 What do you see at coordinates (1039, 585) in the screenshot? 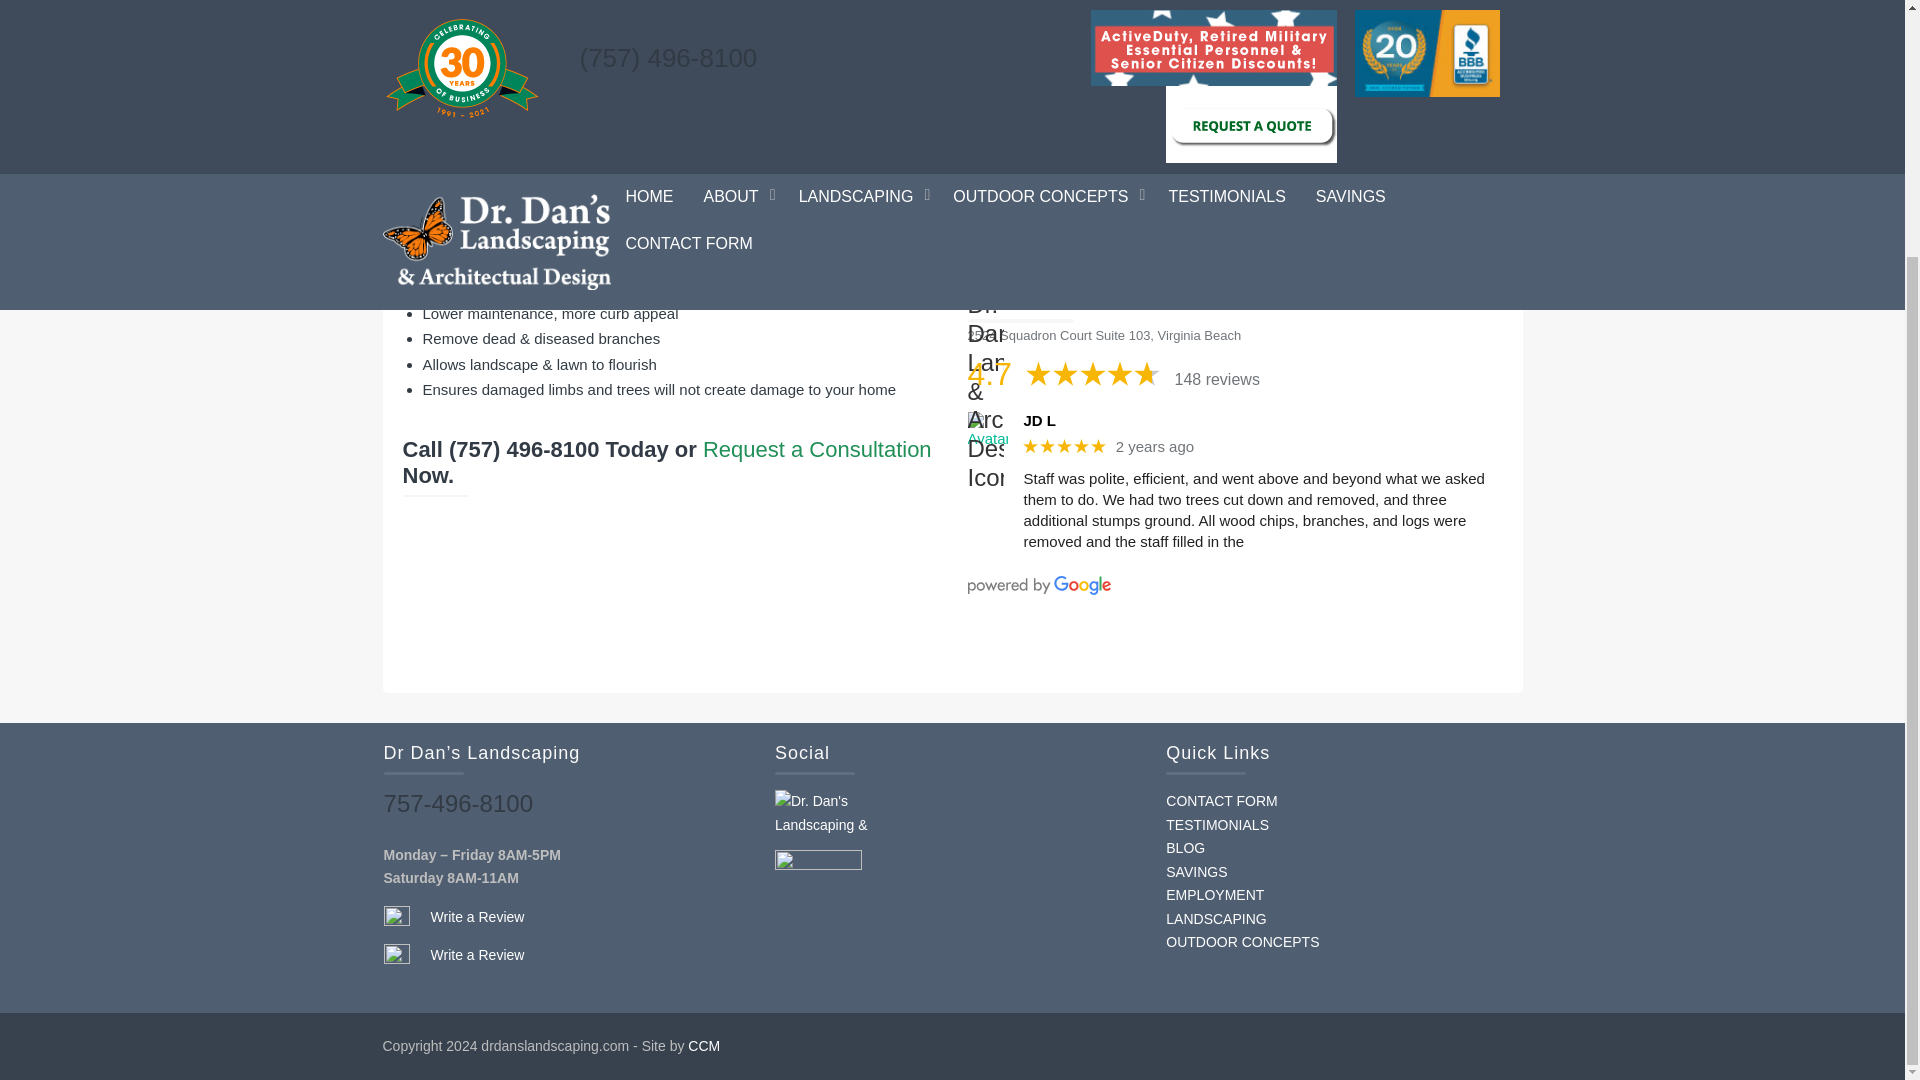
I see `Powered by Google` at bounding box center [1039, 585].